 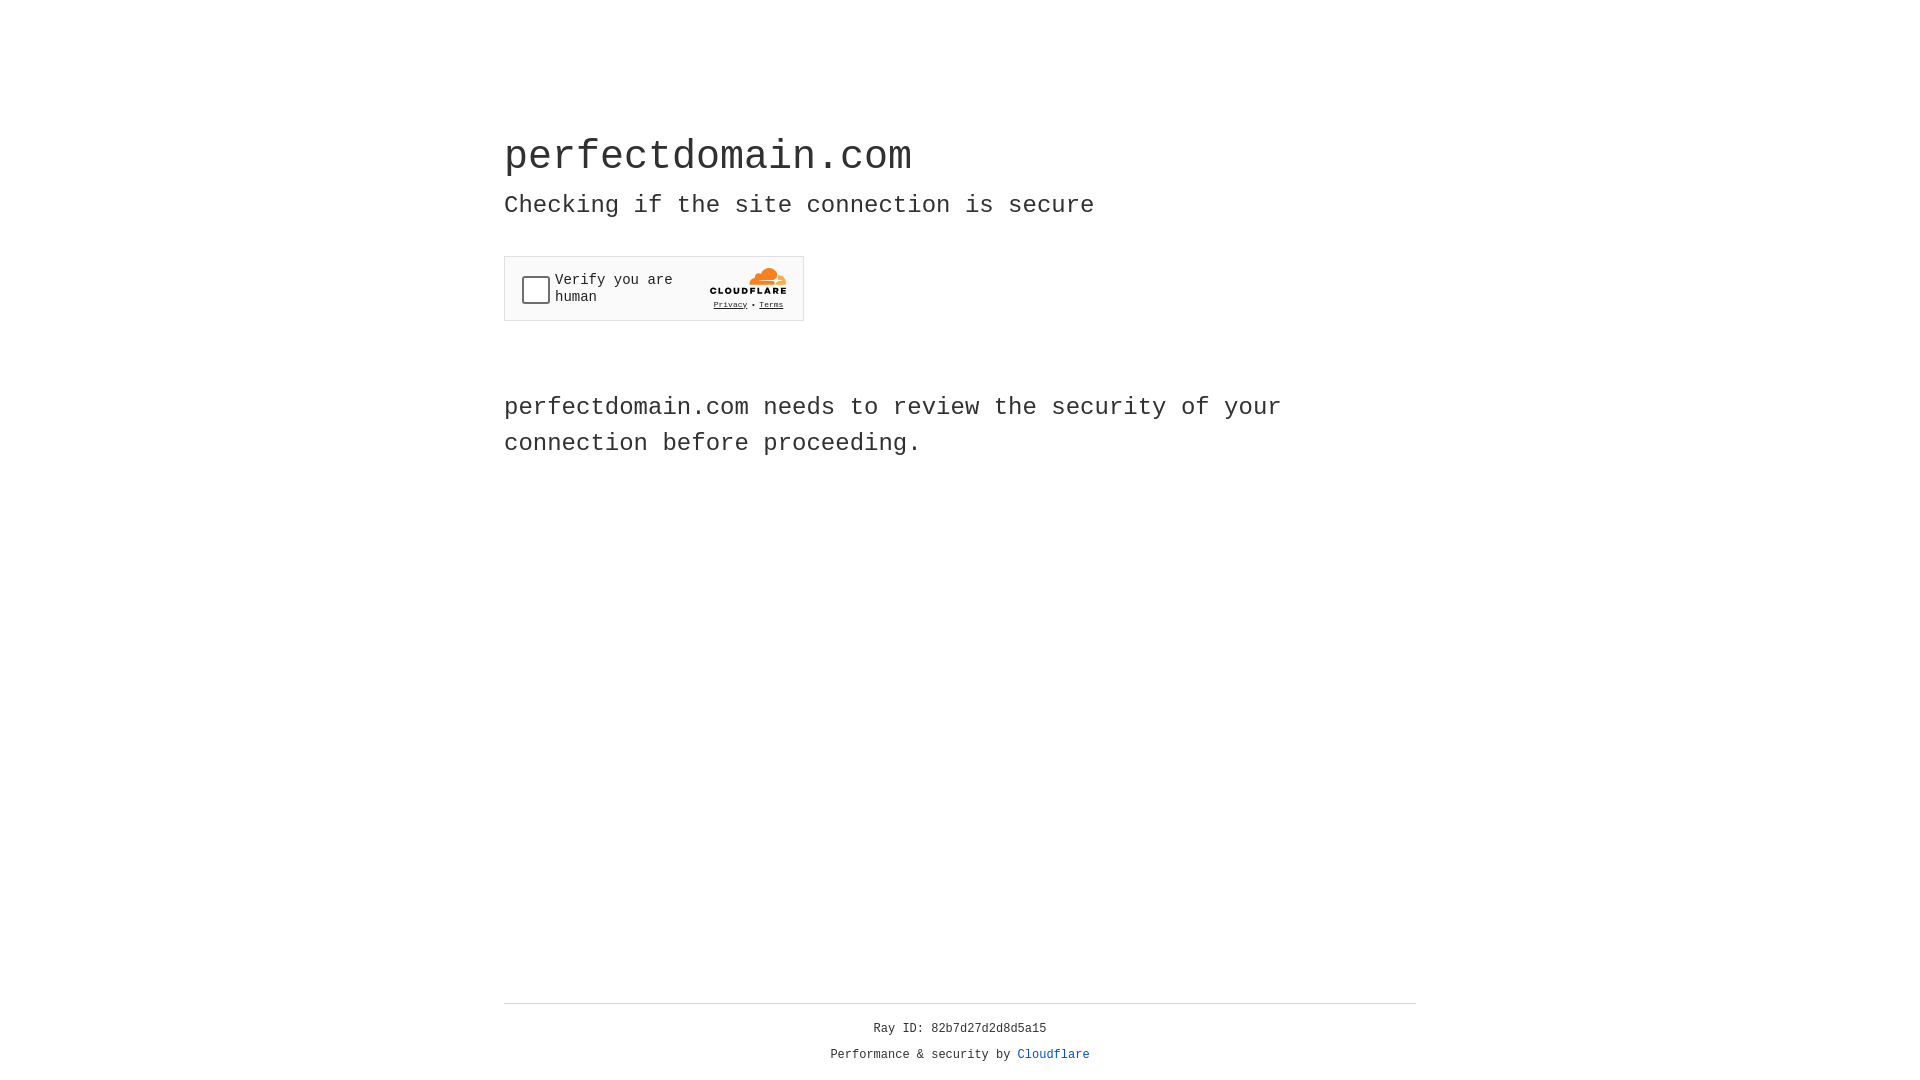 What do you see at coordinates (654, 288) in the screenshot?
I see `Widget containing a Cloudflare security challenge` at bounding box center [654, 288].